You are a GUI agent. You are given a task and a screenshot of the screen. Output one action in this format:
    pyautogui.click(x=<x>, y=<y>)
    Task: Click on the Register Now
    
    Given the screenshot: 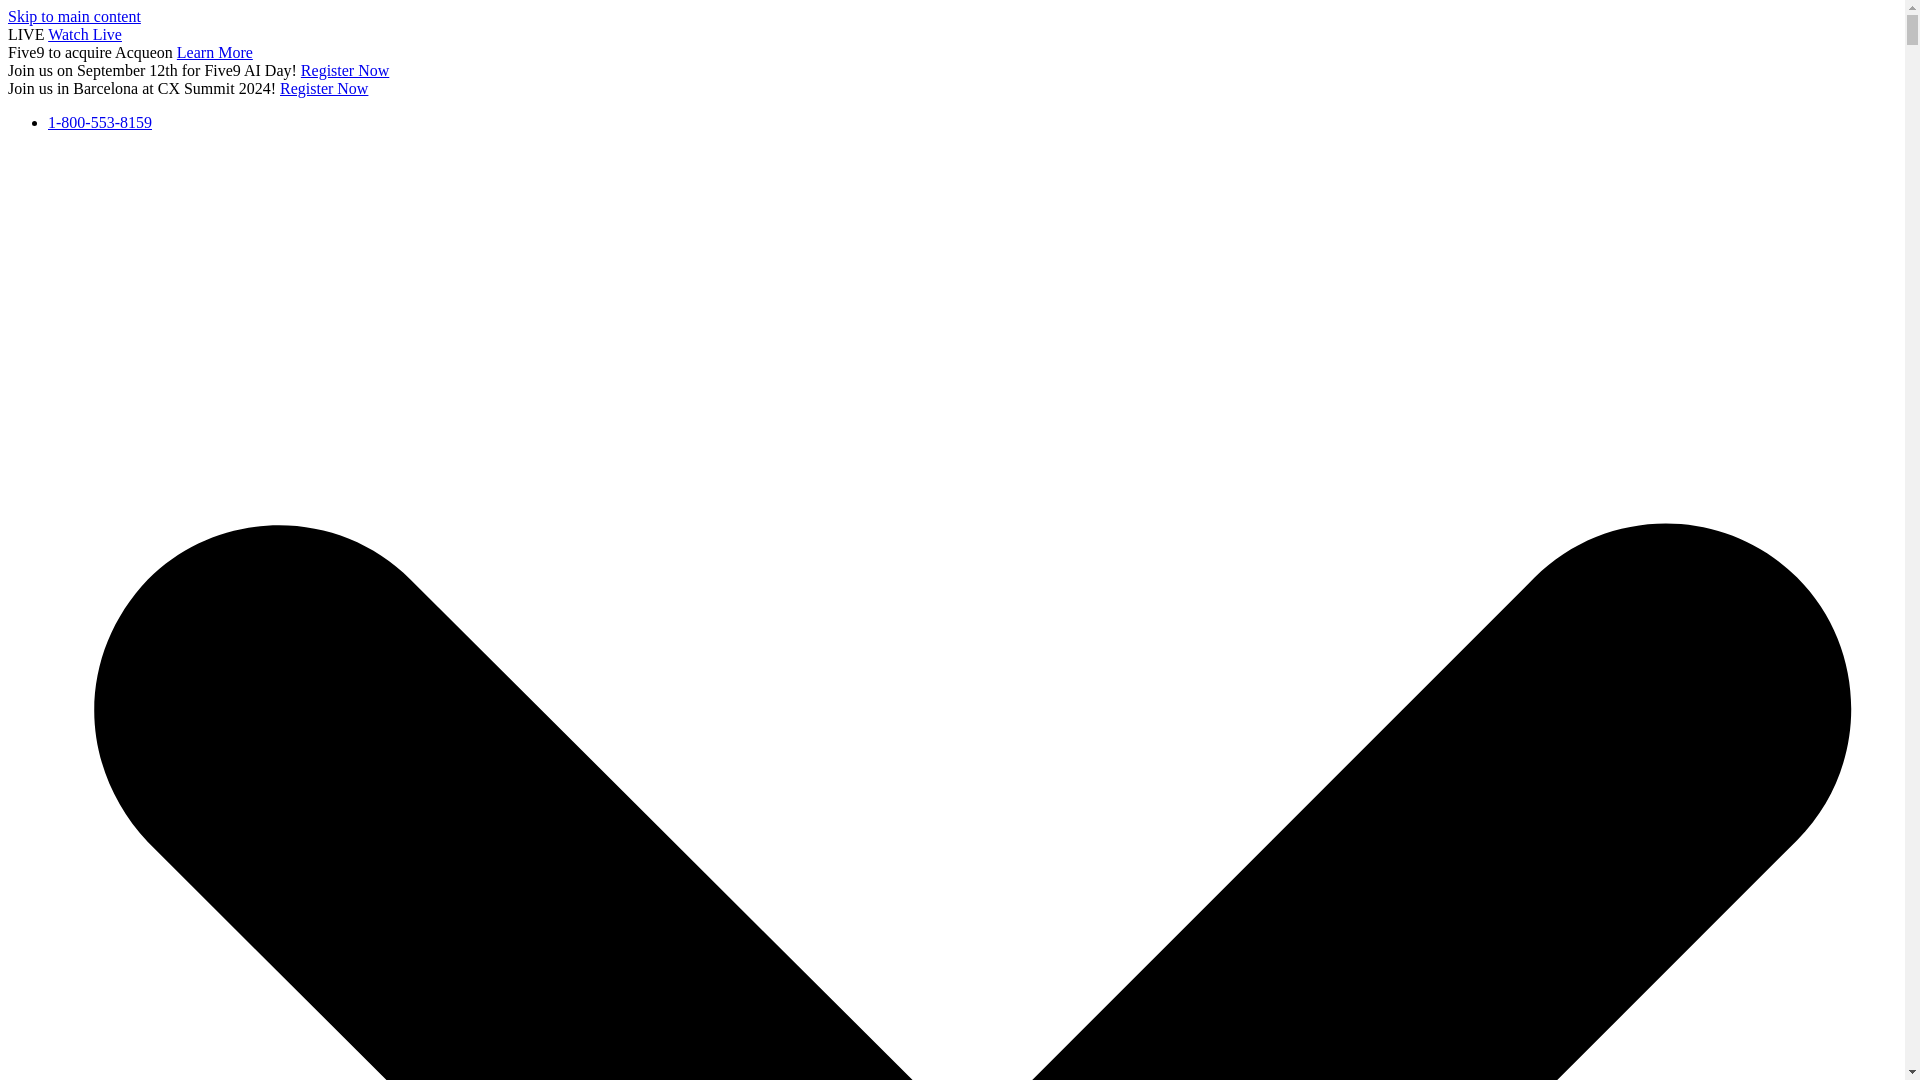 What is the action you would take?
    pyautogui.click(x=345, y=70)
    